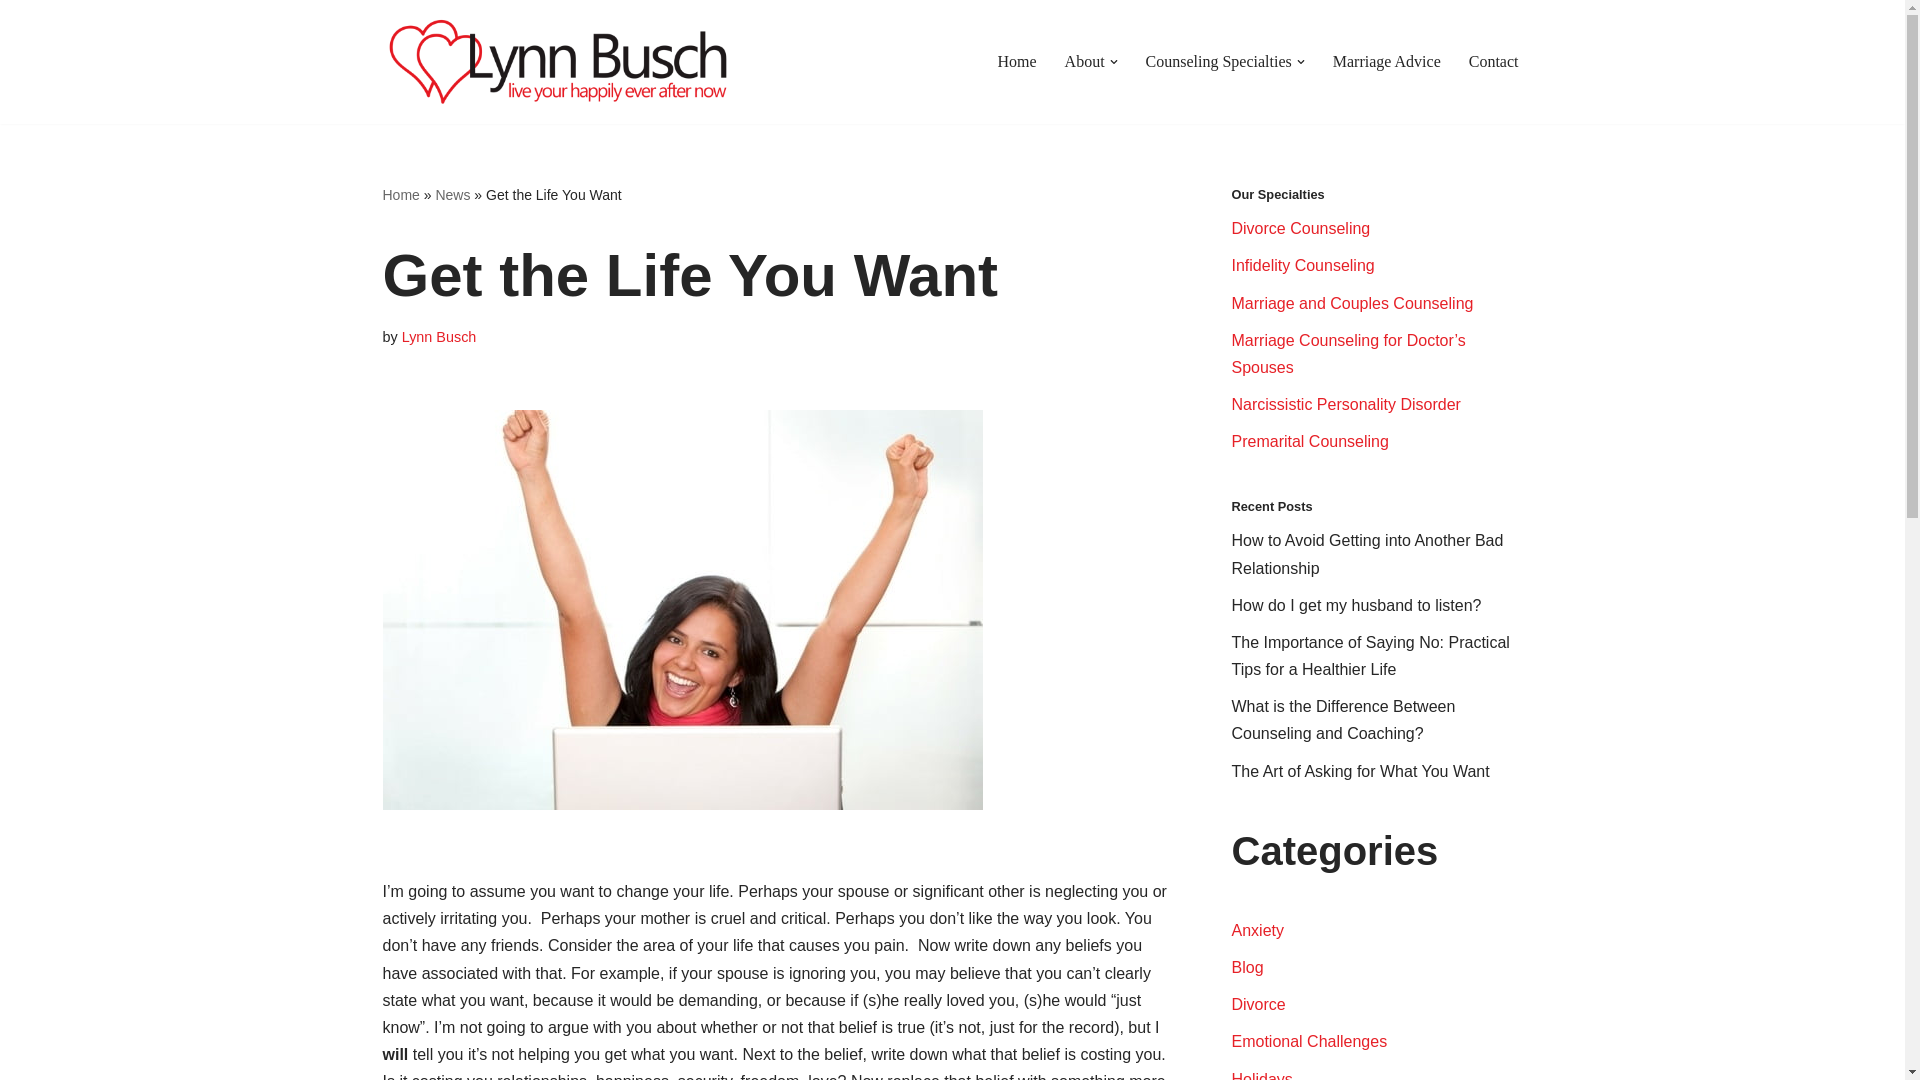  What do you see at coordinates (1310, 442) in the screenshot?
I see `Premarital Counseling` at bounding box center [1310, 442].